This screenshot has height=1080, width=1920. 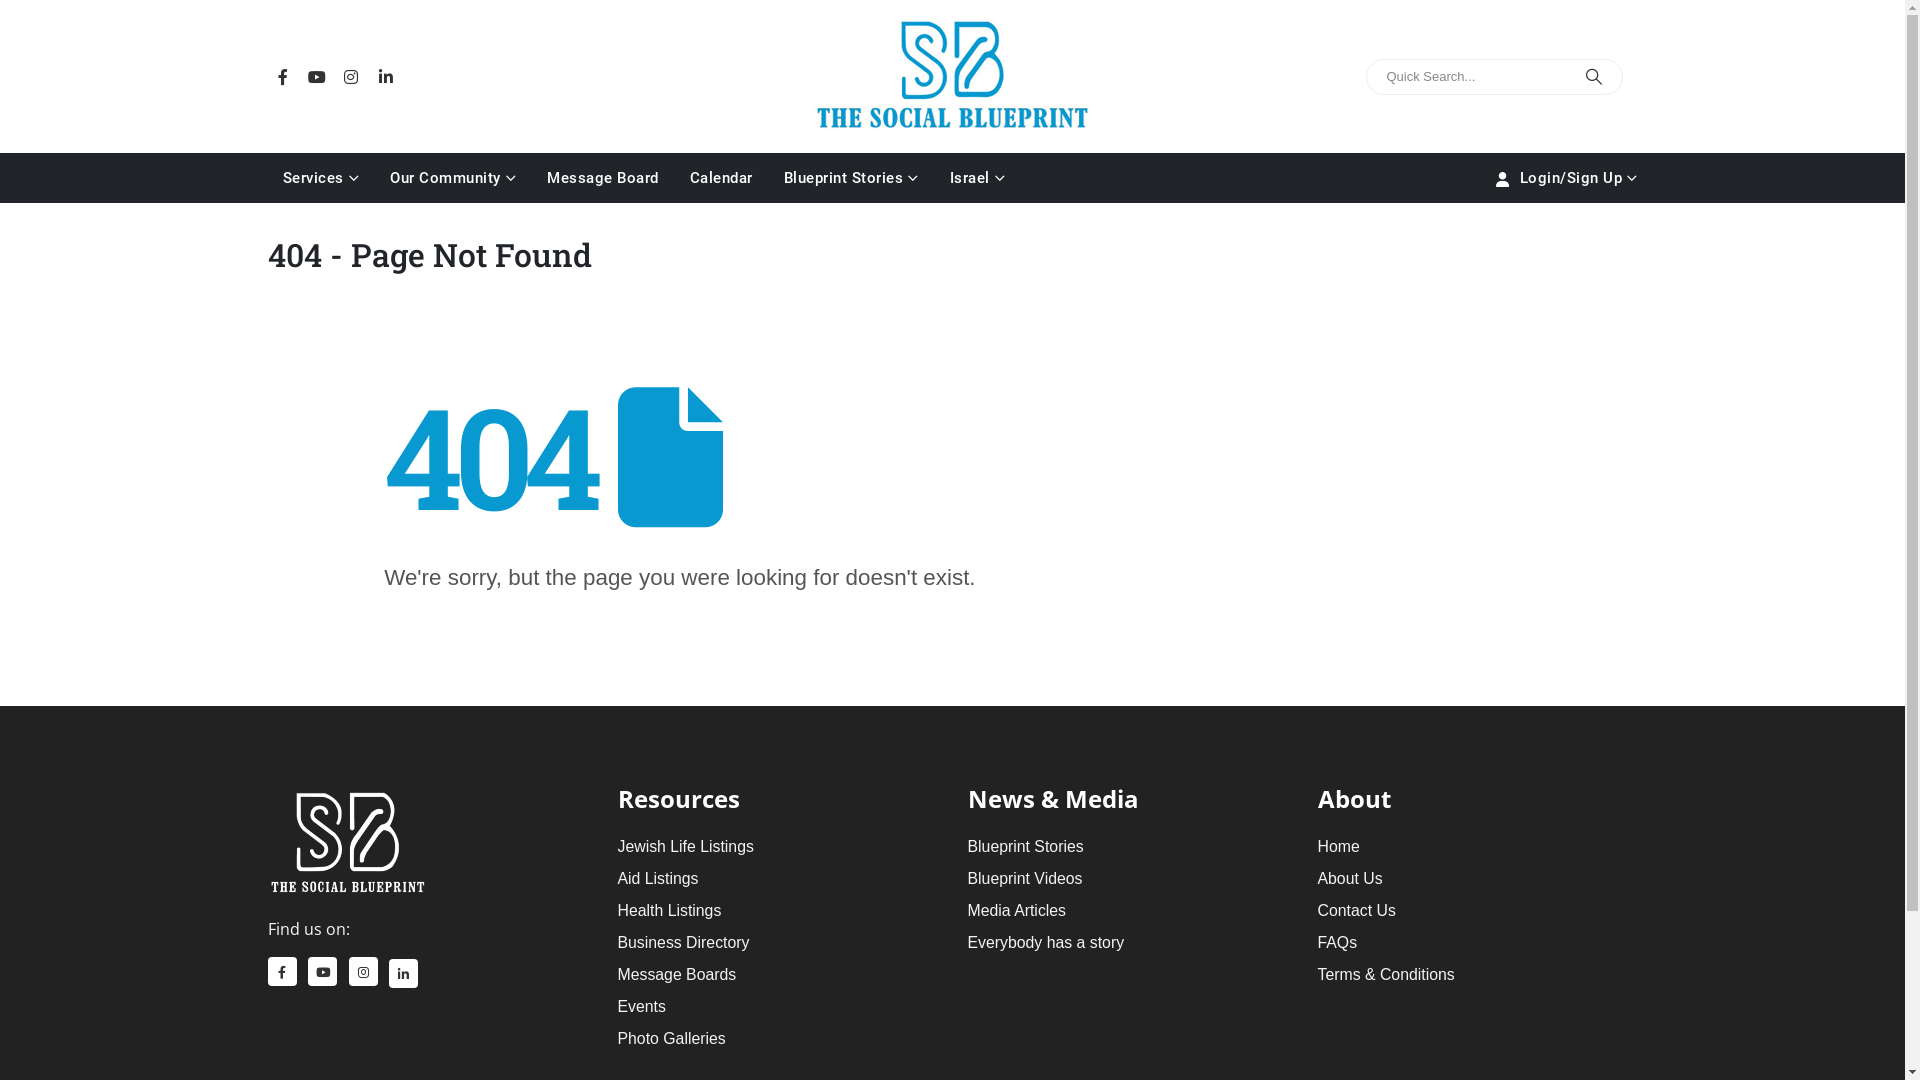 What do you see at coordinates (282, 76) in the screenshot?
I see `Facebook` at bounding box center [282, 76].